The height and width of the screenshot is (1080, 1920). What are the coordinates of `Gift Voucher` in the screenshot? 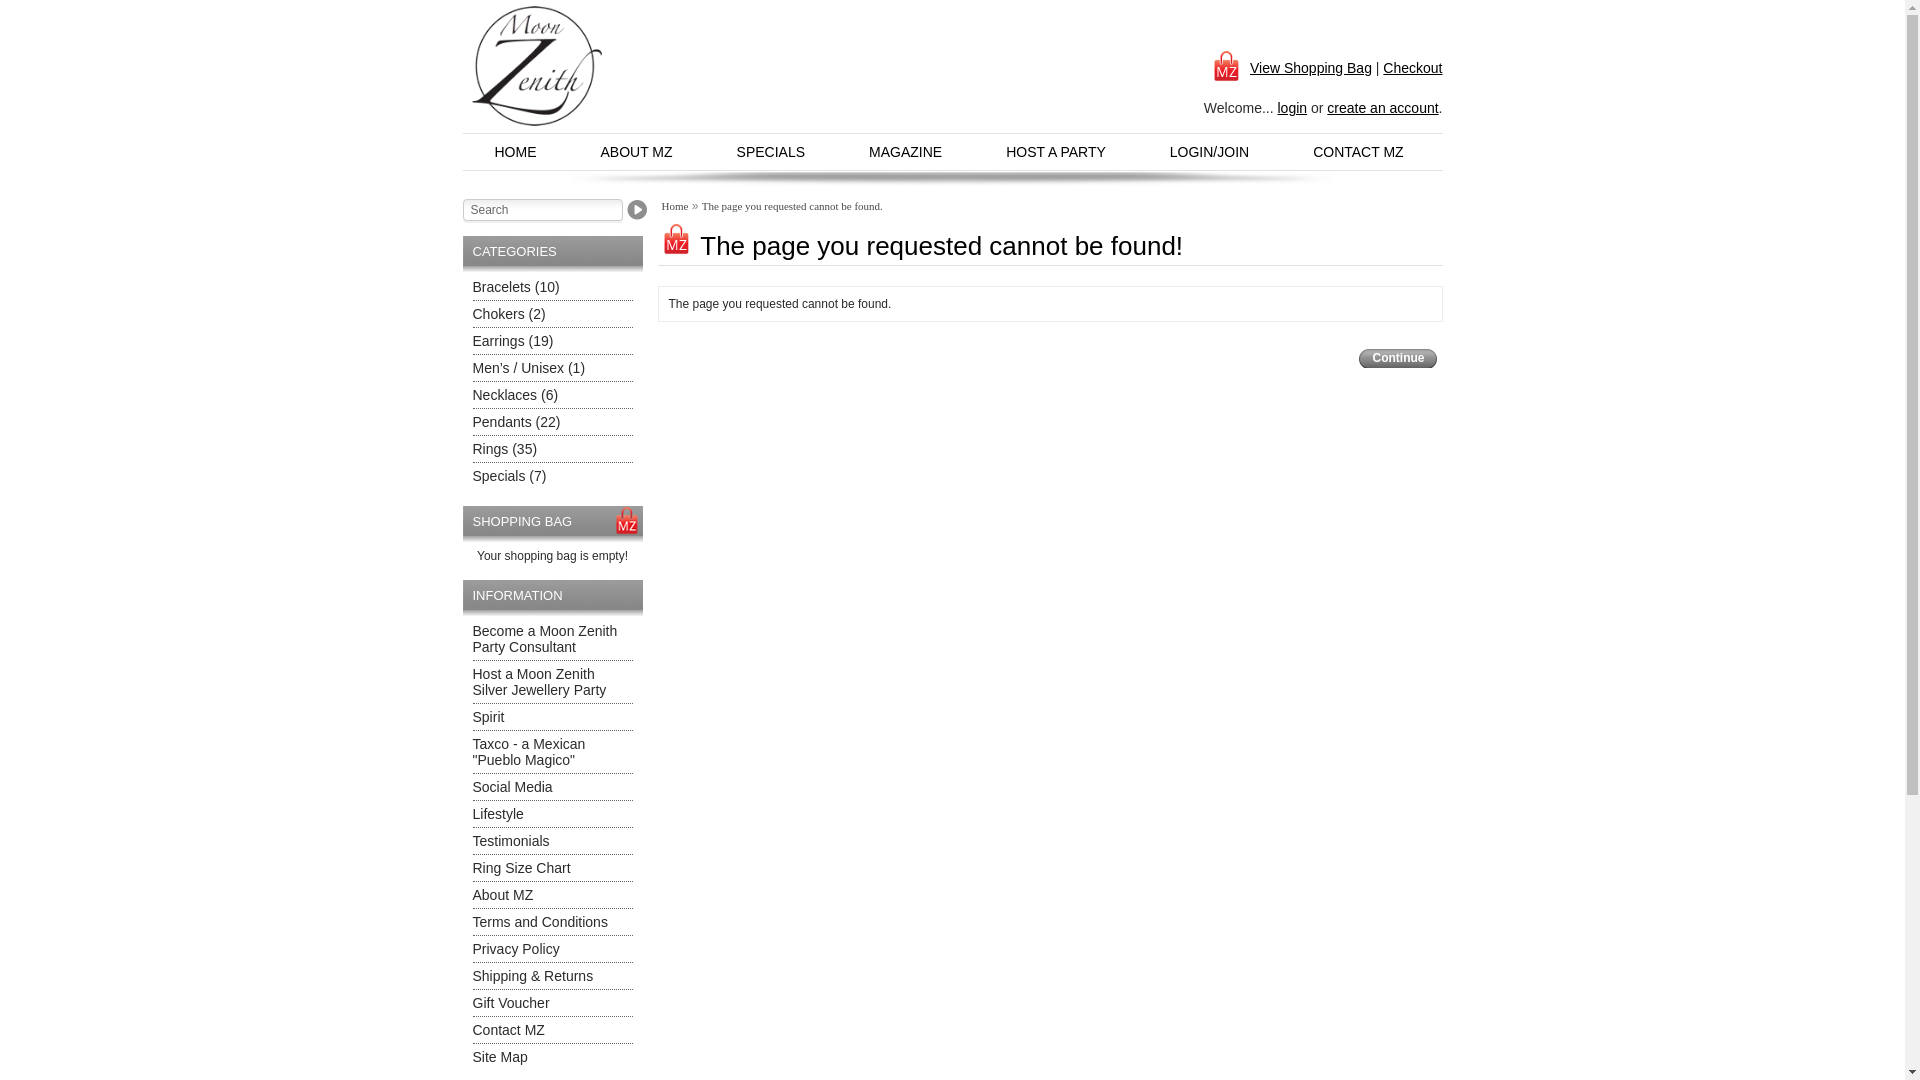 It's located at (510, 1003).